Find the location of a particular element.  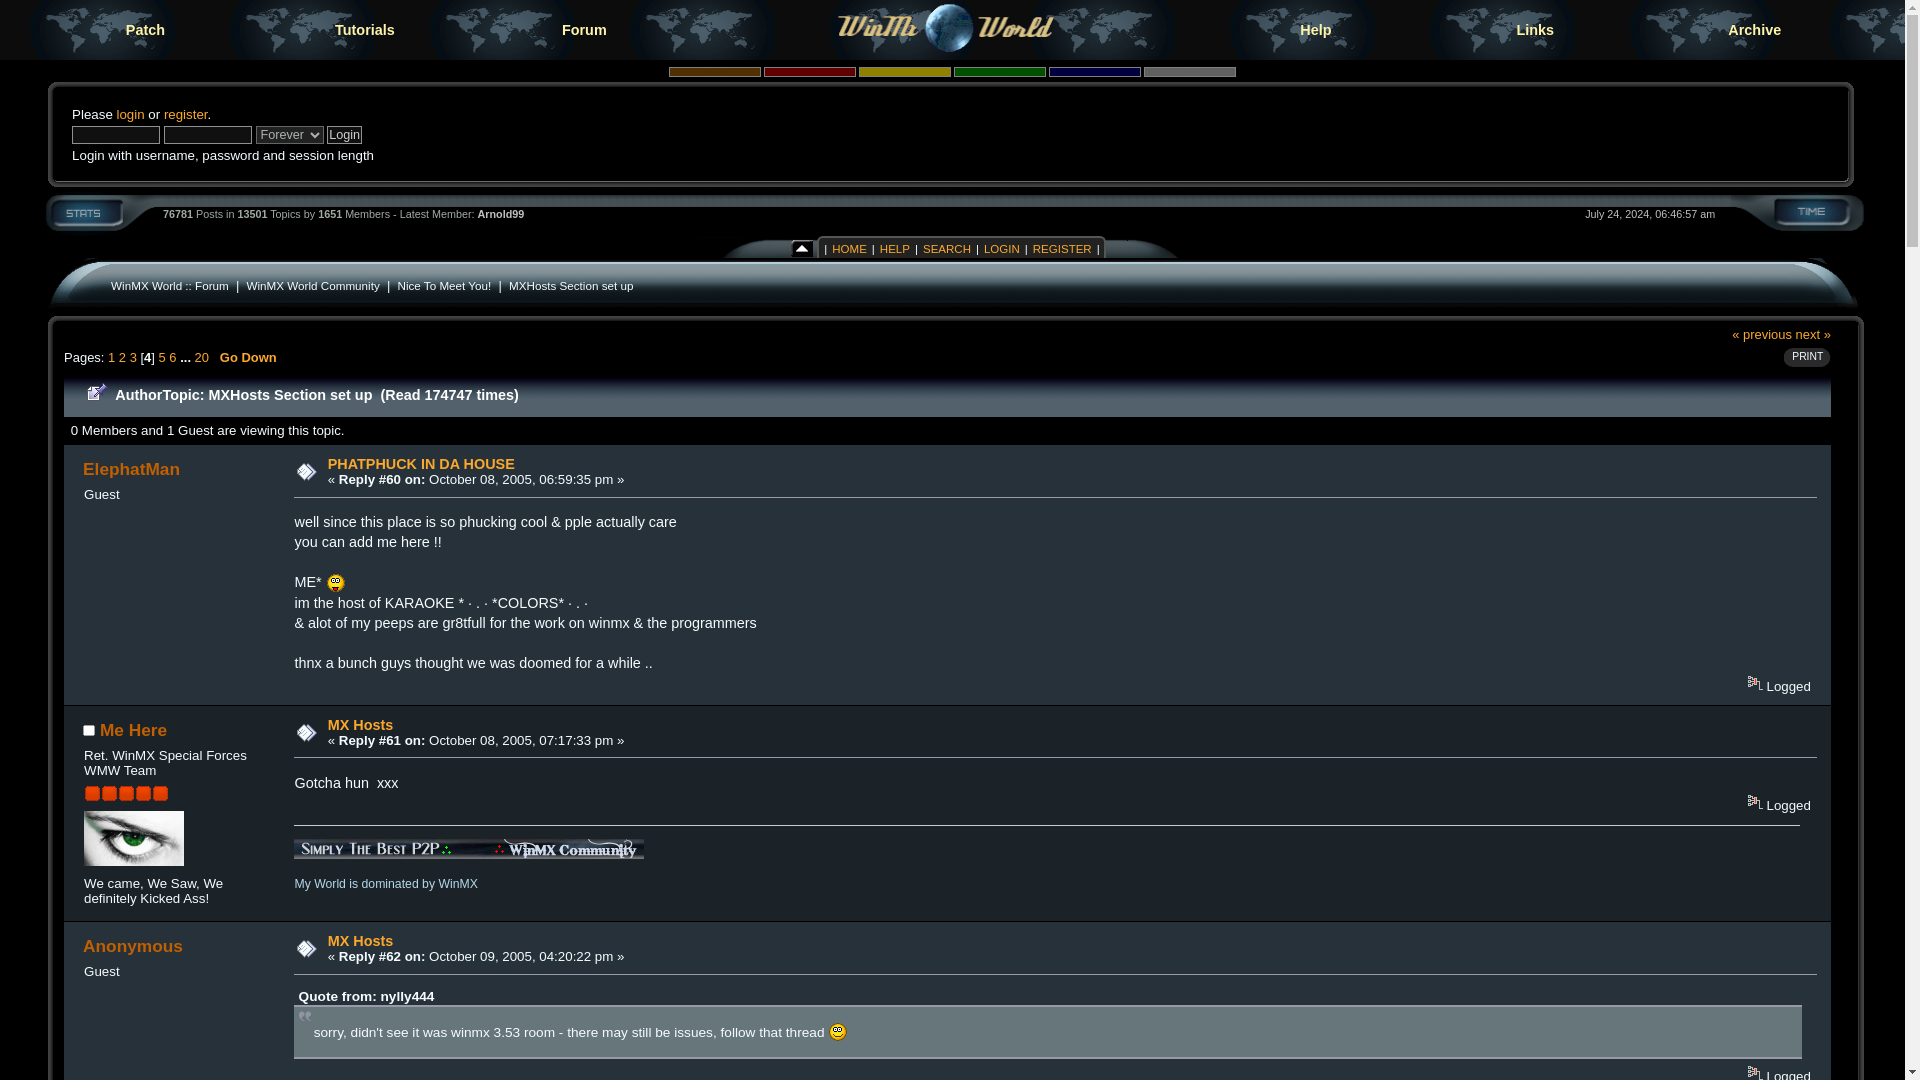

golden is located at coordinates (904, 71).